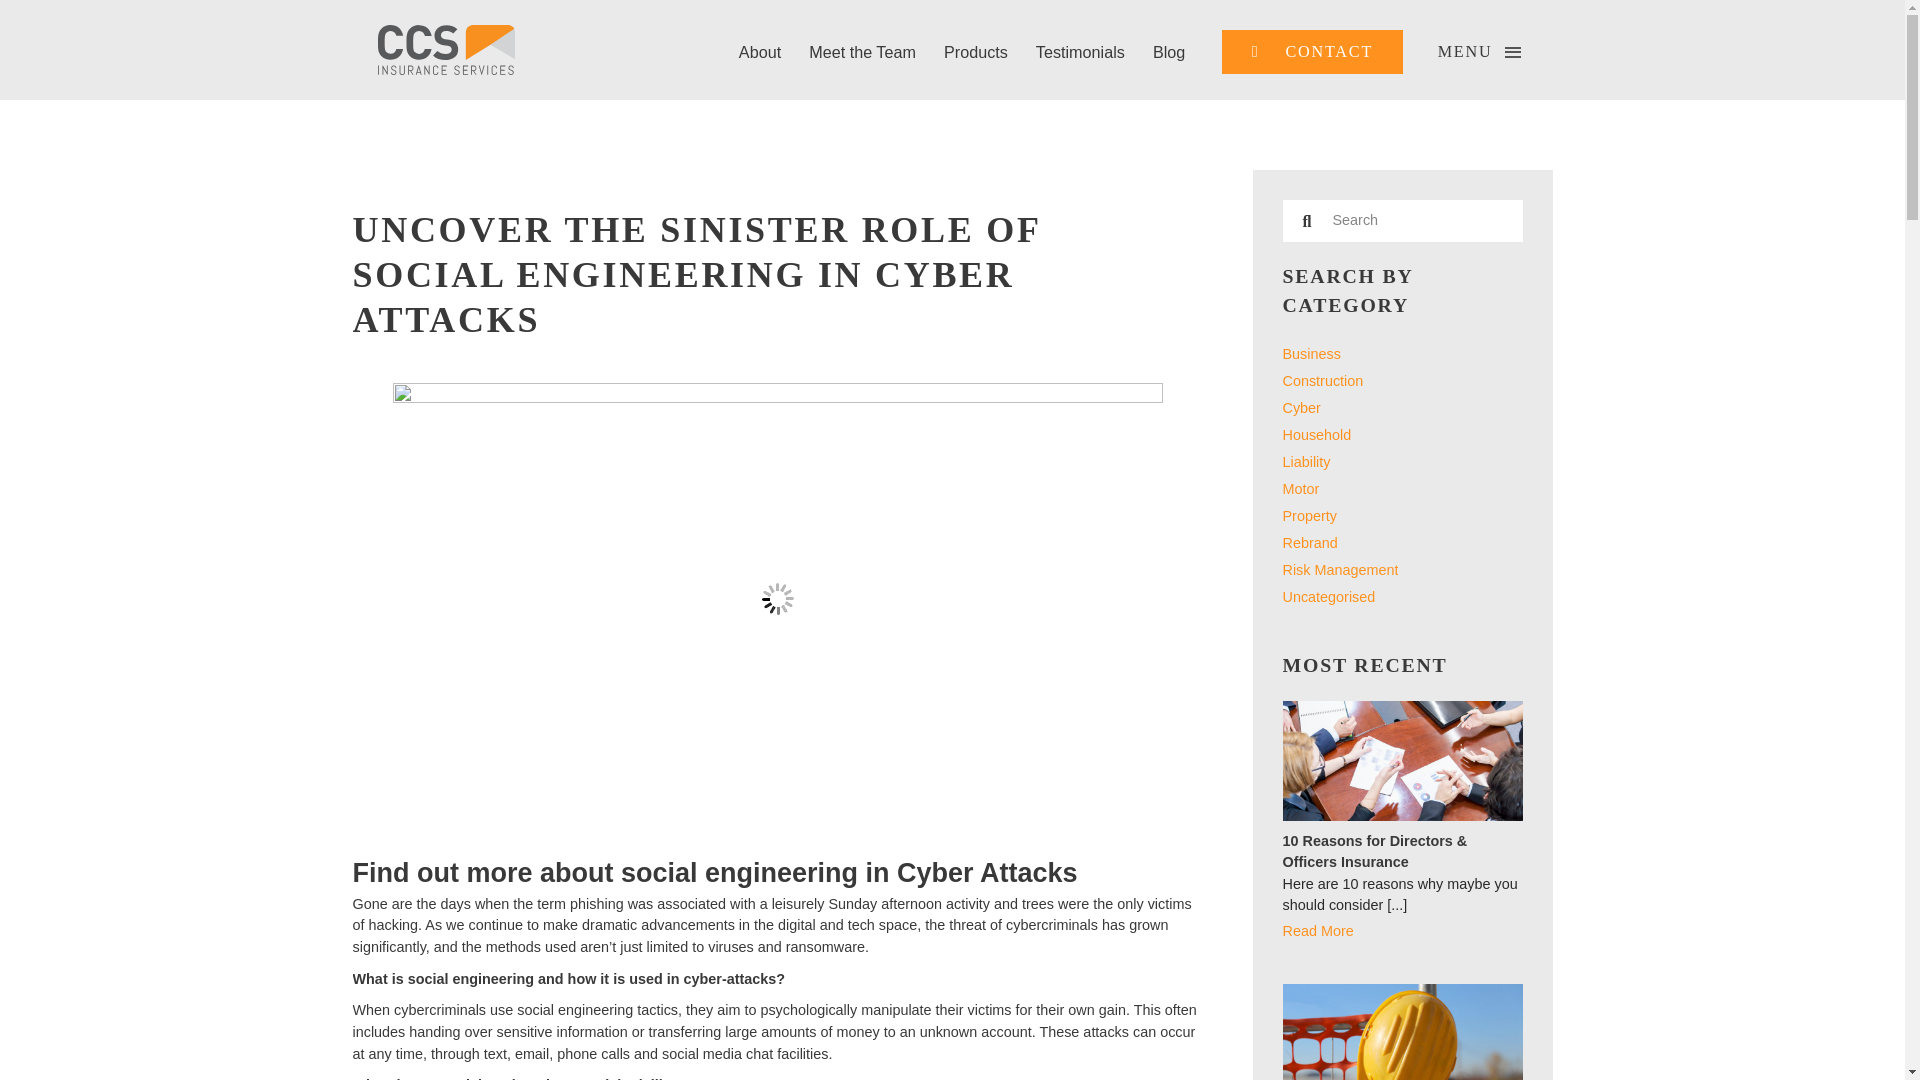 The height and width of the screenshot is (1080, 1920). I want to click on MENU, so click(1480, 52).